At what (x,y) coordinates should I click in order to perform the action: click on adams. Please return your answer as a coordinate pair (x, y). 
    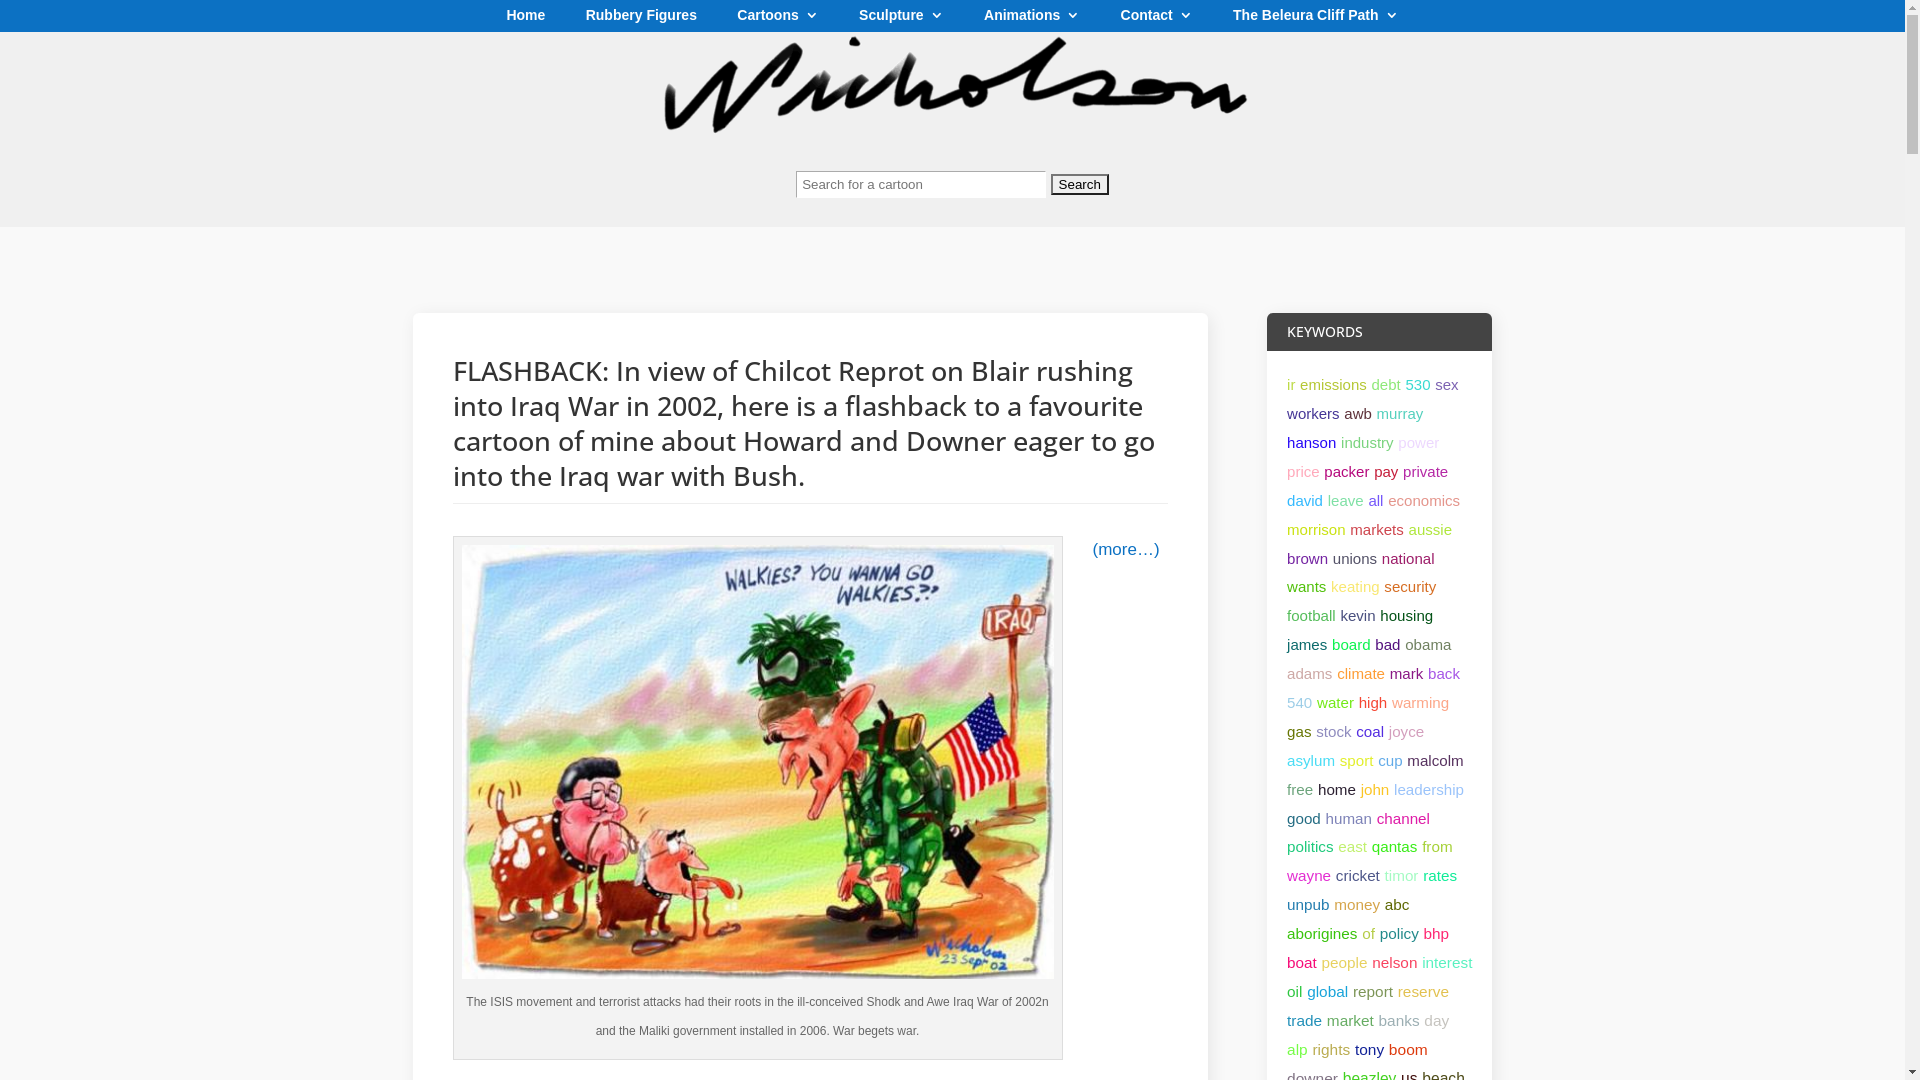
    Looking at the image, I should click on (1310, 674).